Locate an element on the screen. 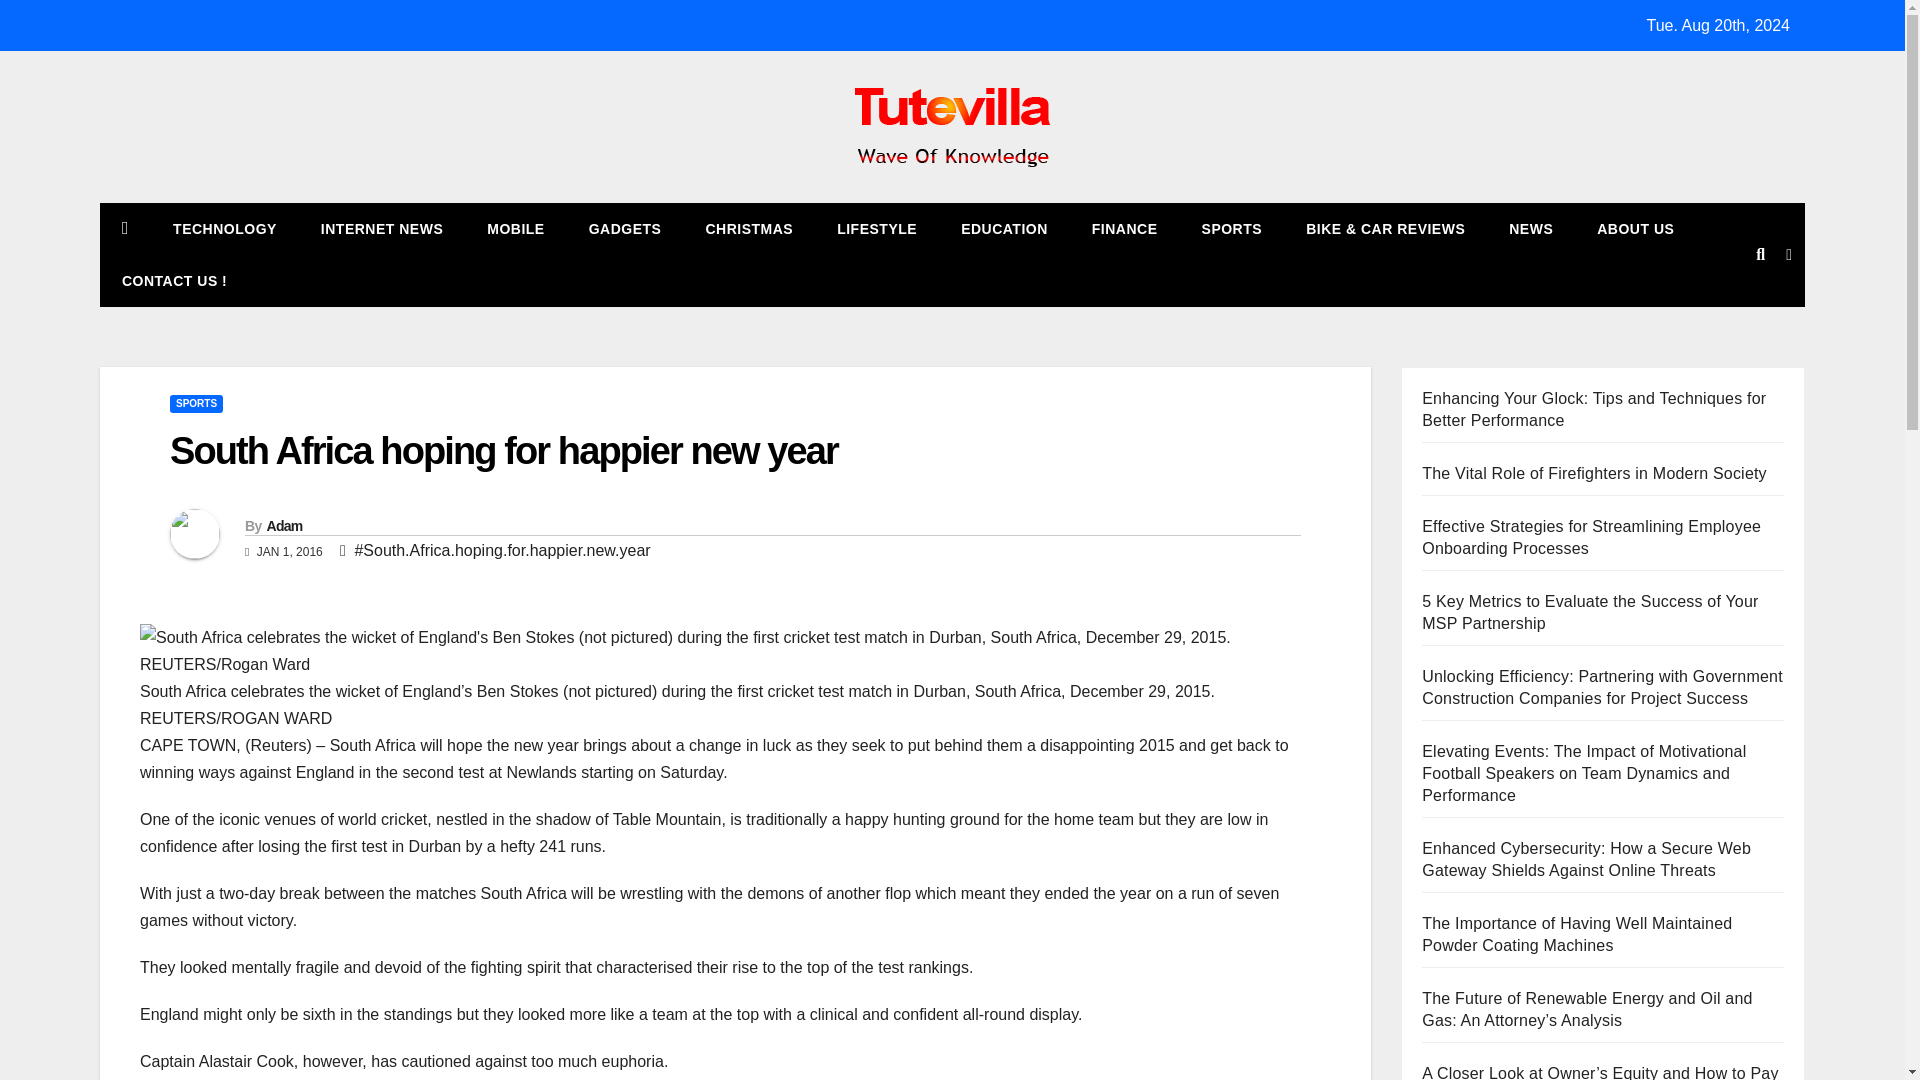 The width and height of the screenshot is (1920, 1080). Contact US ! is located at coordinates (174, 280).